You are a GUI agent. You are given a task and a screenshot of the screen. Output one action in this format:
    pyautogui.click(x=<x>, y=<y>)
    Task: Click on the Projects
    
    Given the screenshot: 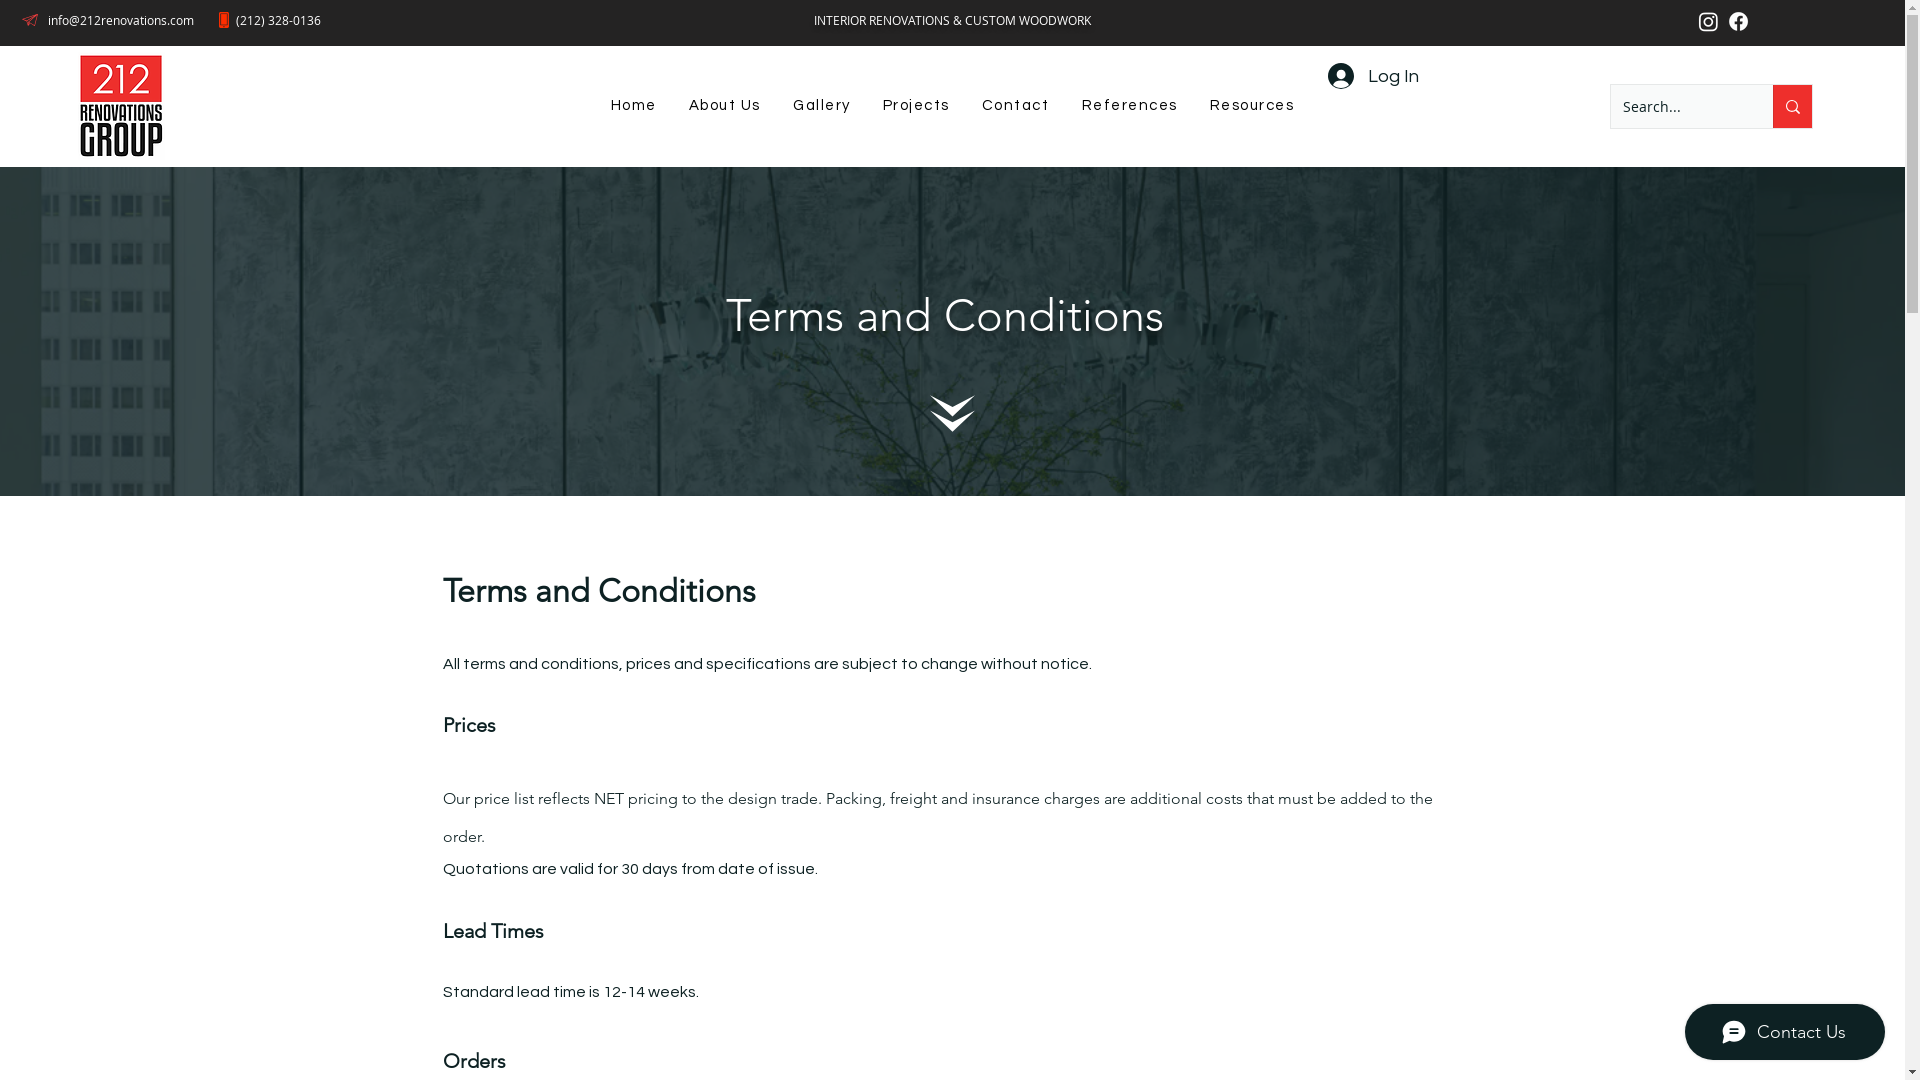 What is the action you would take?
    pyautogui.click(x=916, y=106)
    